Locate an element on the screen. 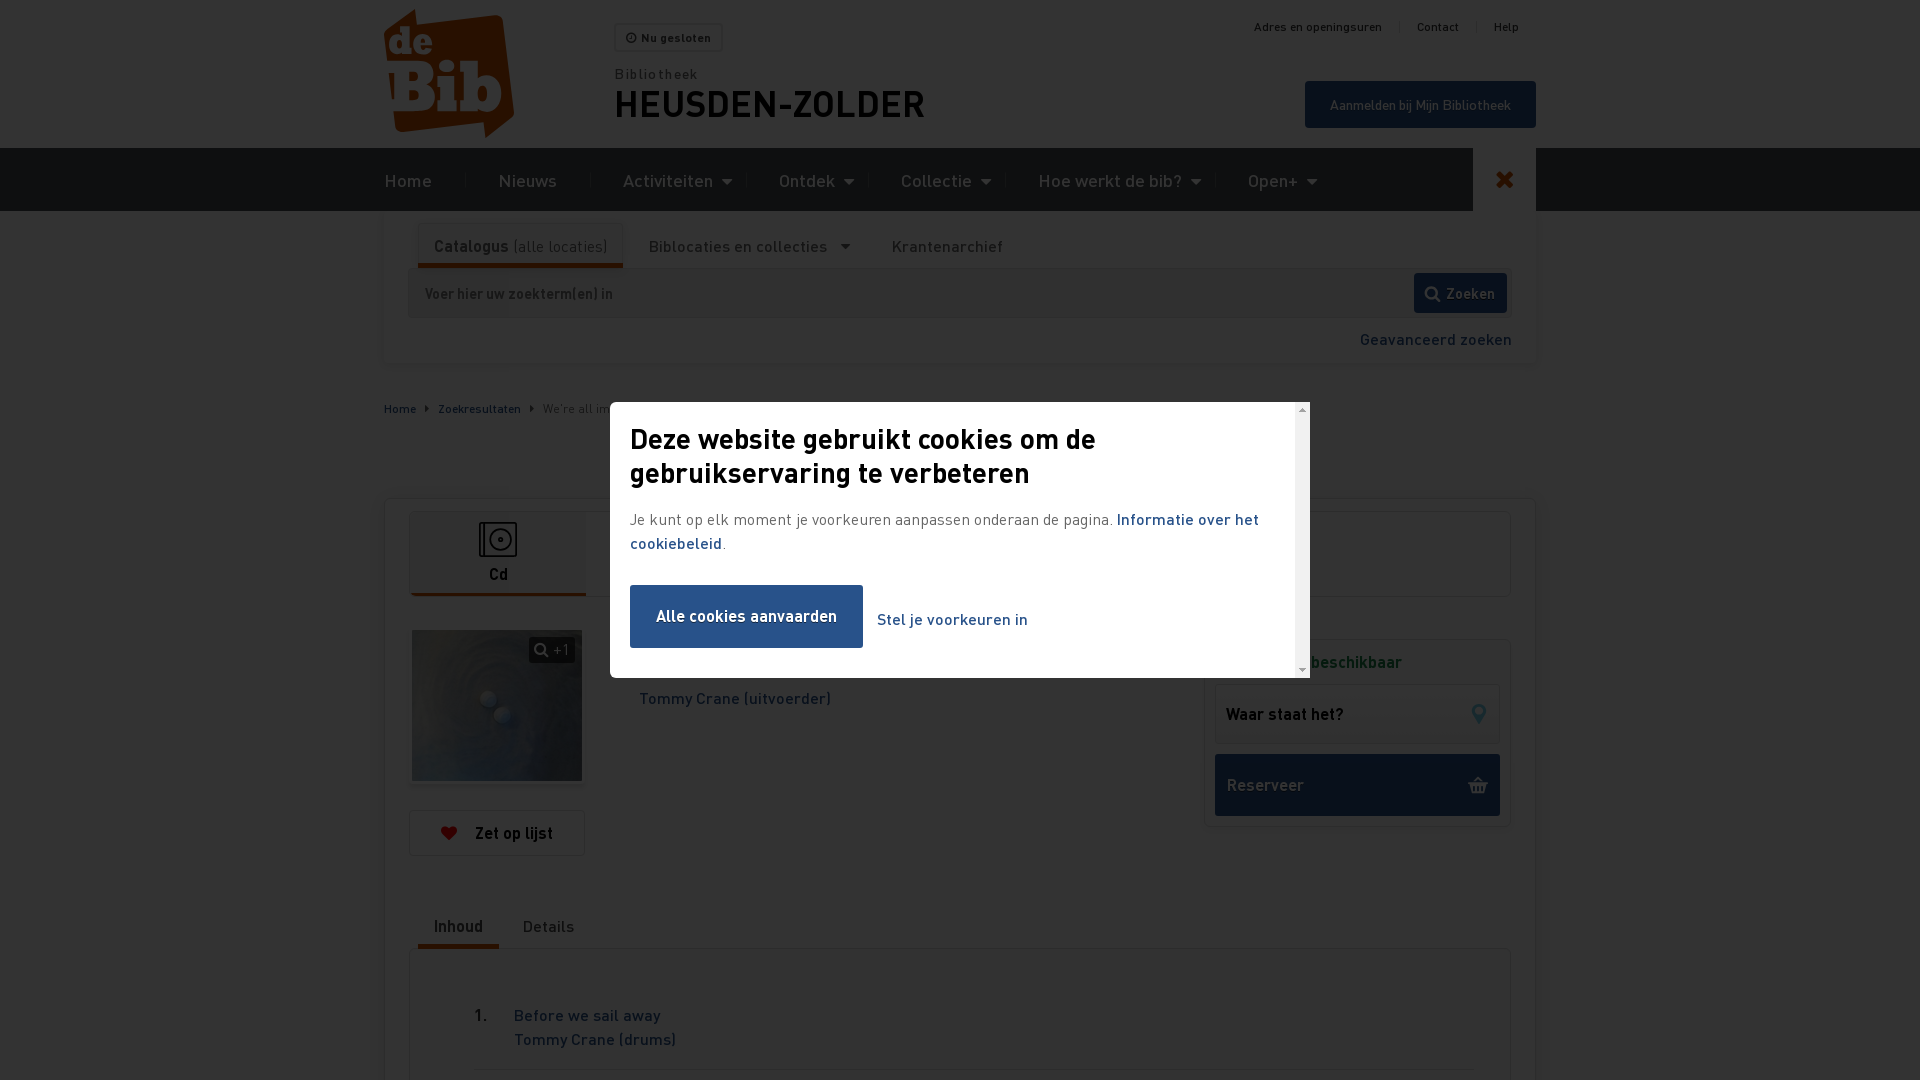 The height and width of the screenshot is (1080, 1920). Details is located at coordinates (548, 926).